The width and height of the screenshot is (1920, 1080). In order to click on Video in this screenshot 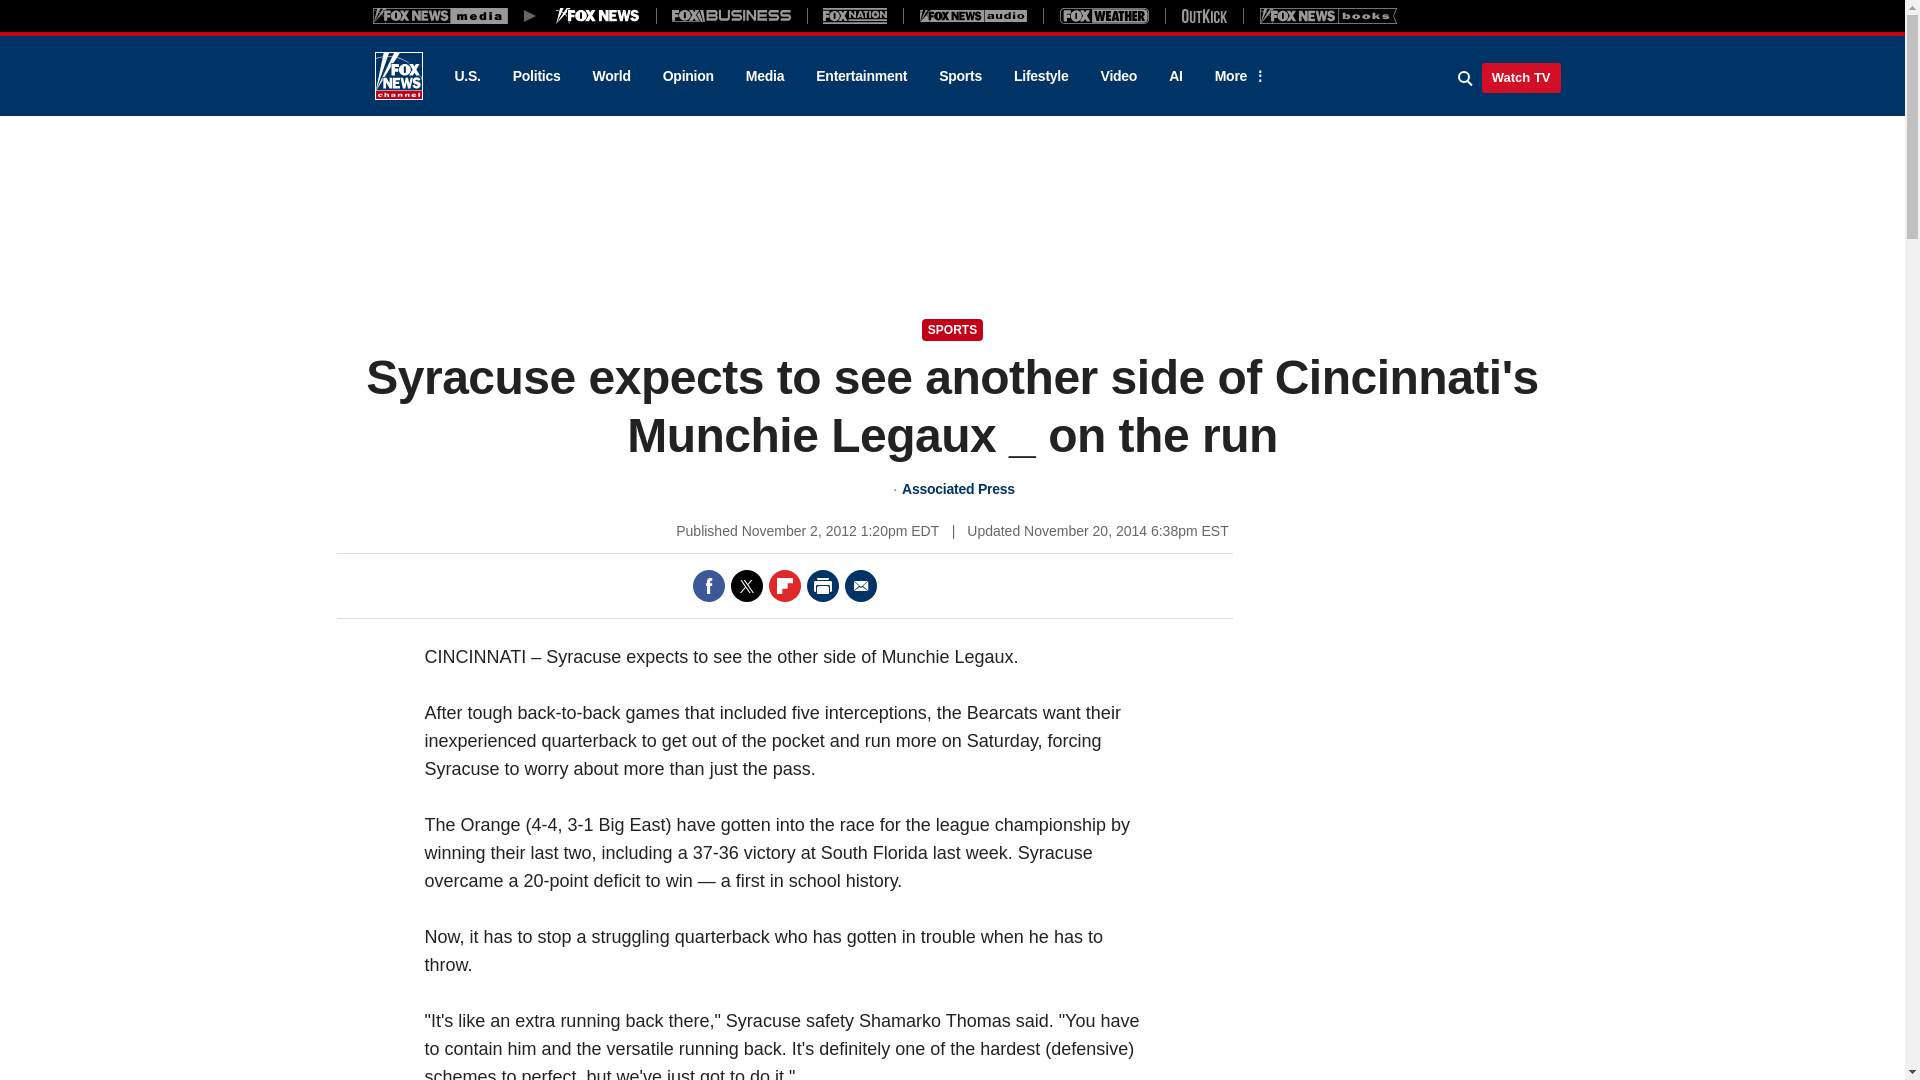, I will do `click(1118, 76)`.